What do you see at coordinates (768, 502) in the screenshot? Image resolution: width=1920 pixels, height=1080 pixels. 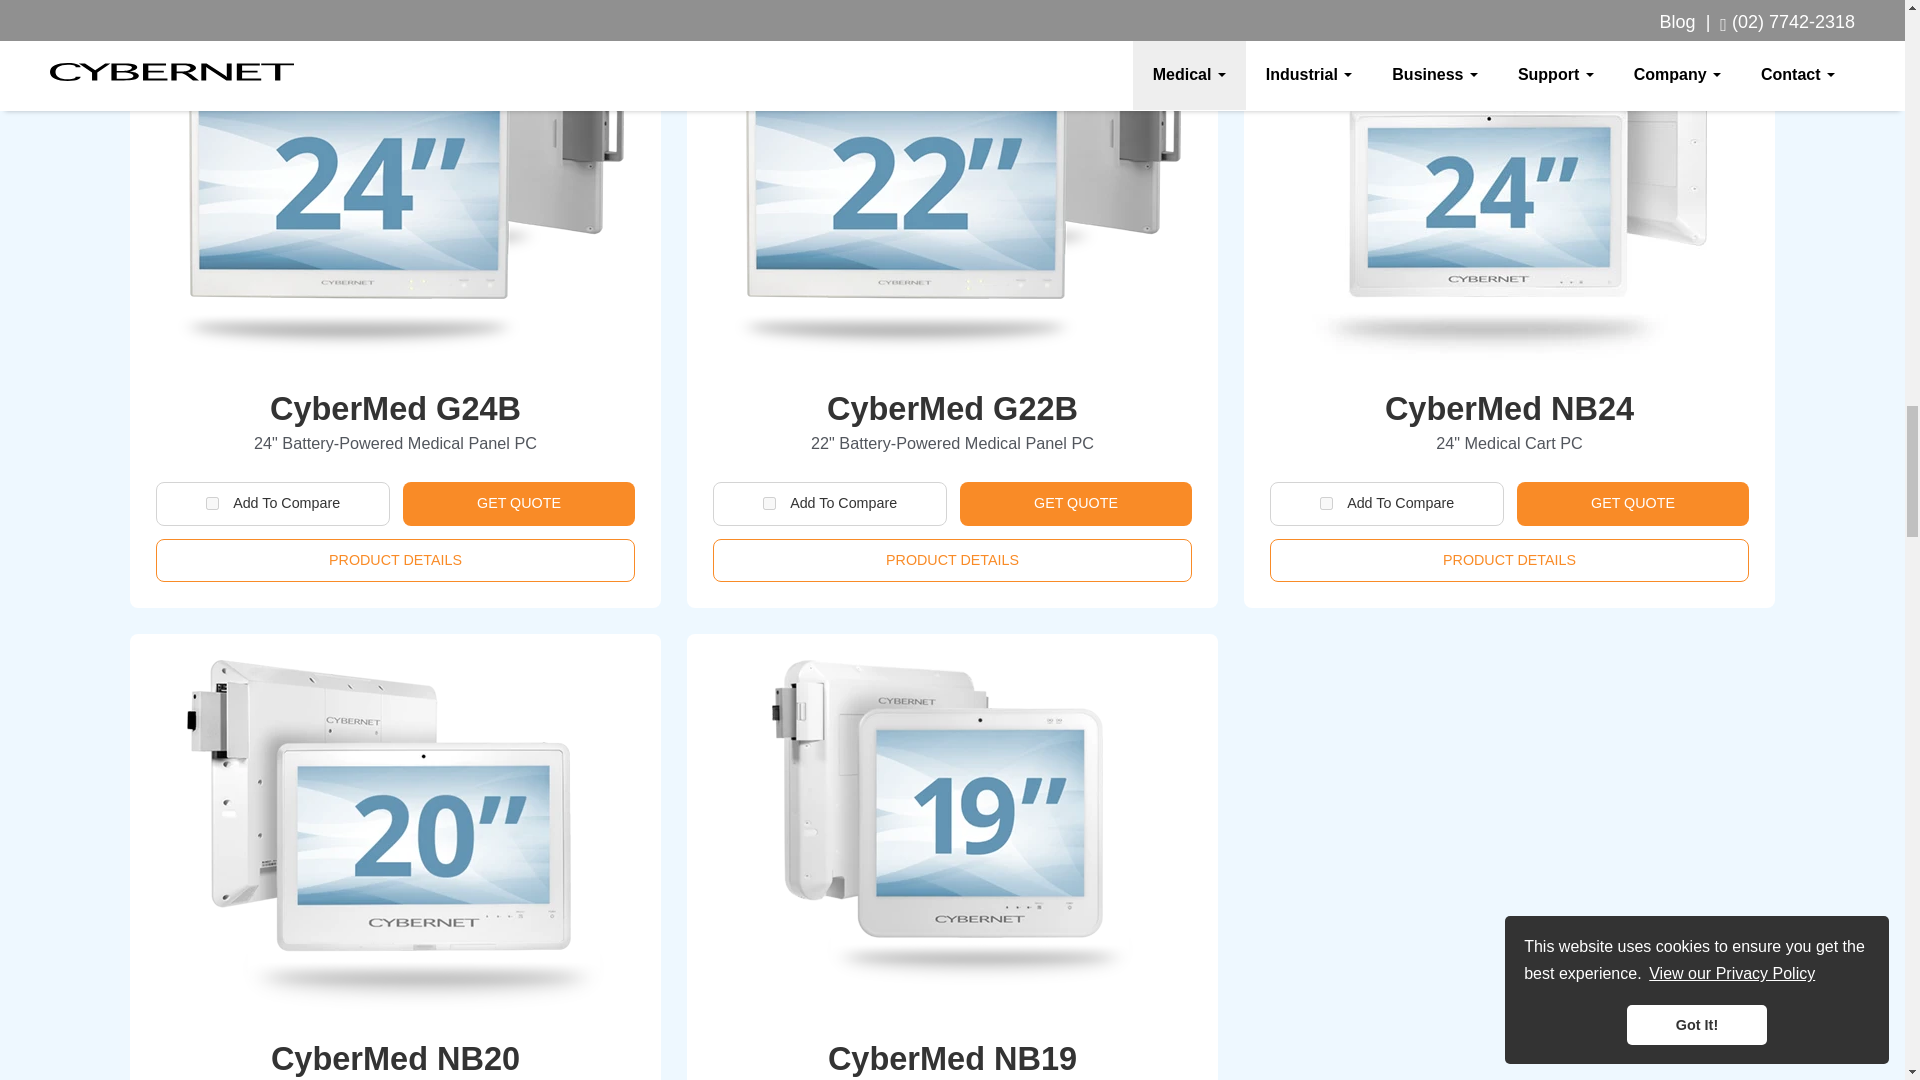 I see `310` at bounding box center [768, 502].